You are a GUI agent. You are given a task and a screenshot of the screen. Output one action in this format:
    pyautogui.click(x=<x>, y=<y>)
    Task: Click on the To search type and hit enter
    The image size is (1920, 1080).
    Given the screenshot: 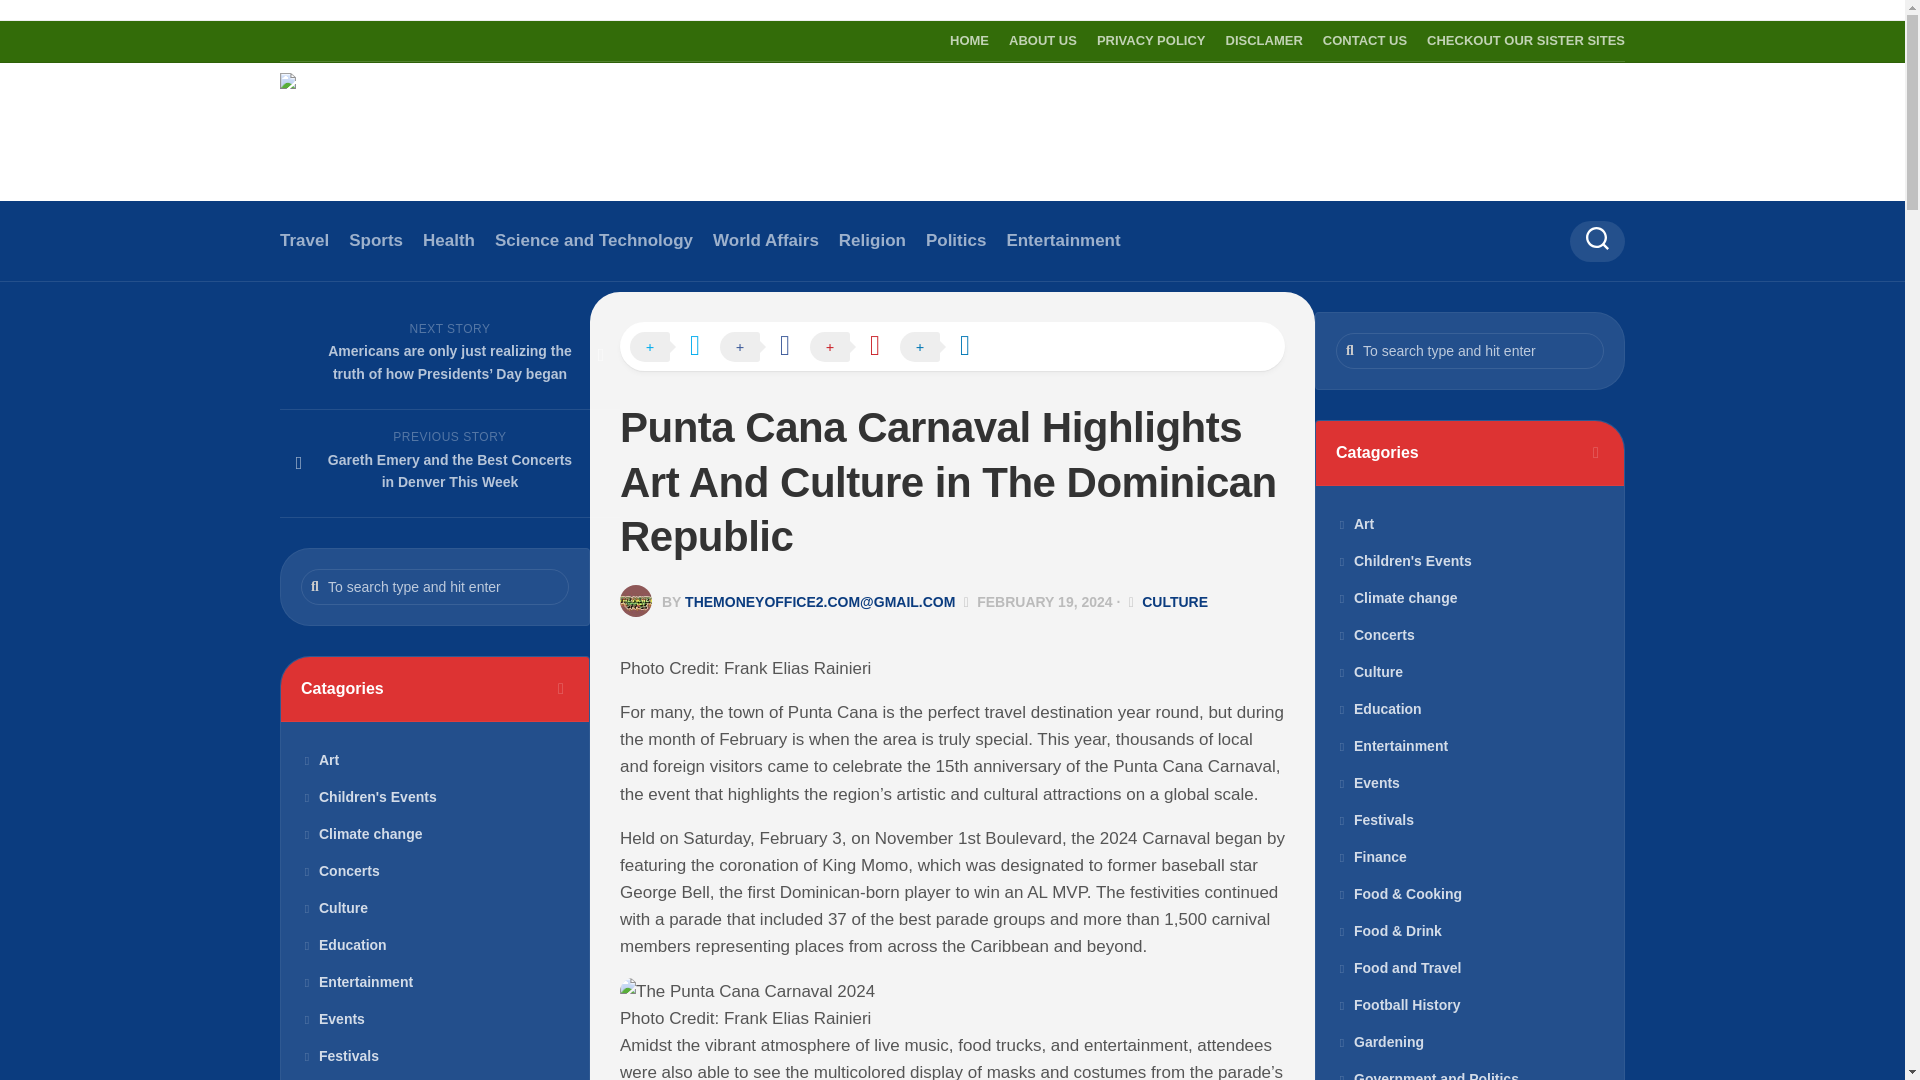 What is the action you would take?
    pyautogui.click(x=1470, y=350)
    